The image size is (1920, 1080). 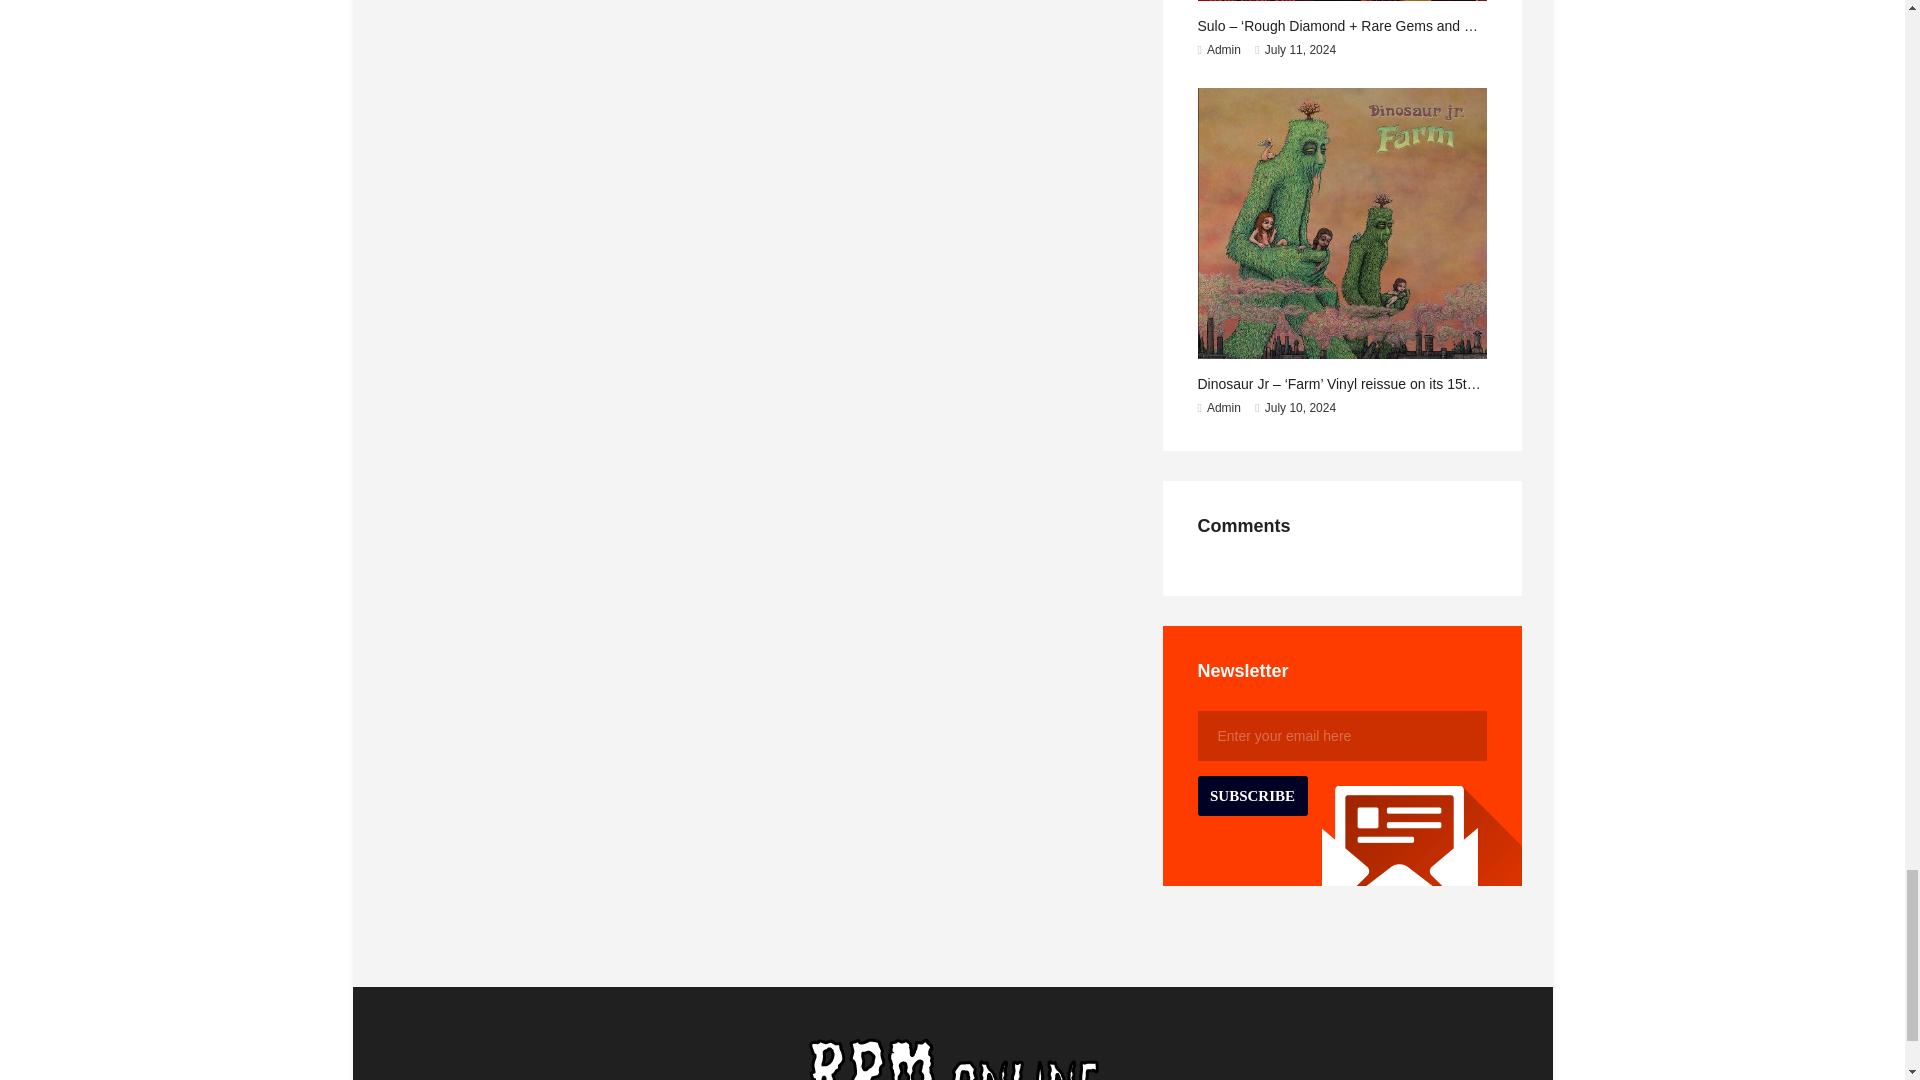 What do you see at coordinates (1252, 796) in the screenshot?
I see `Subscribe` at bounding box center [1252, 796].